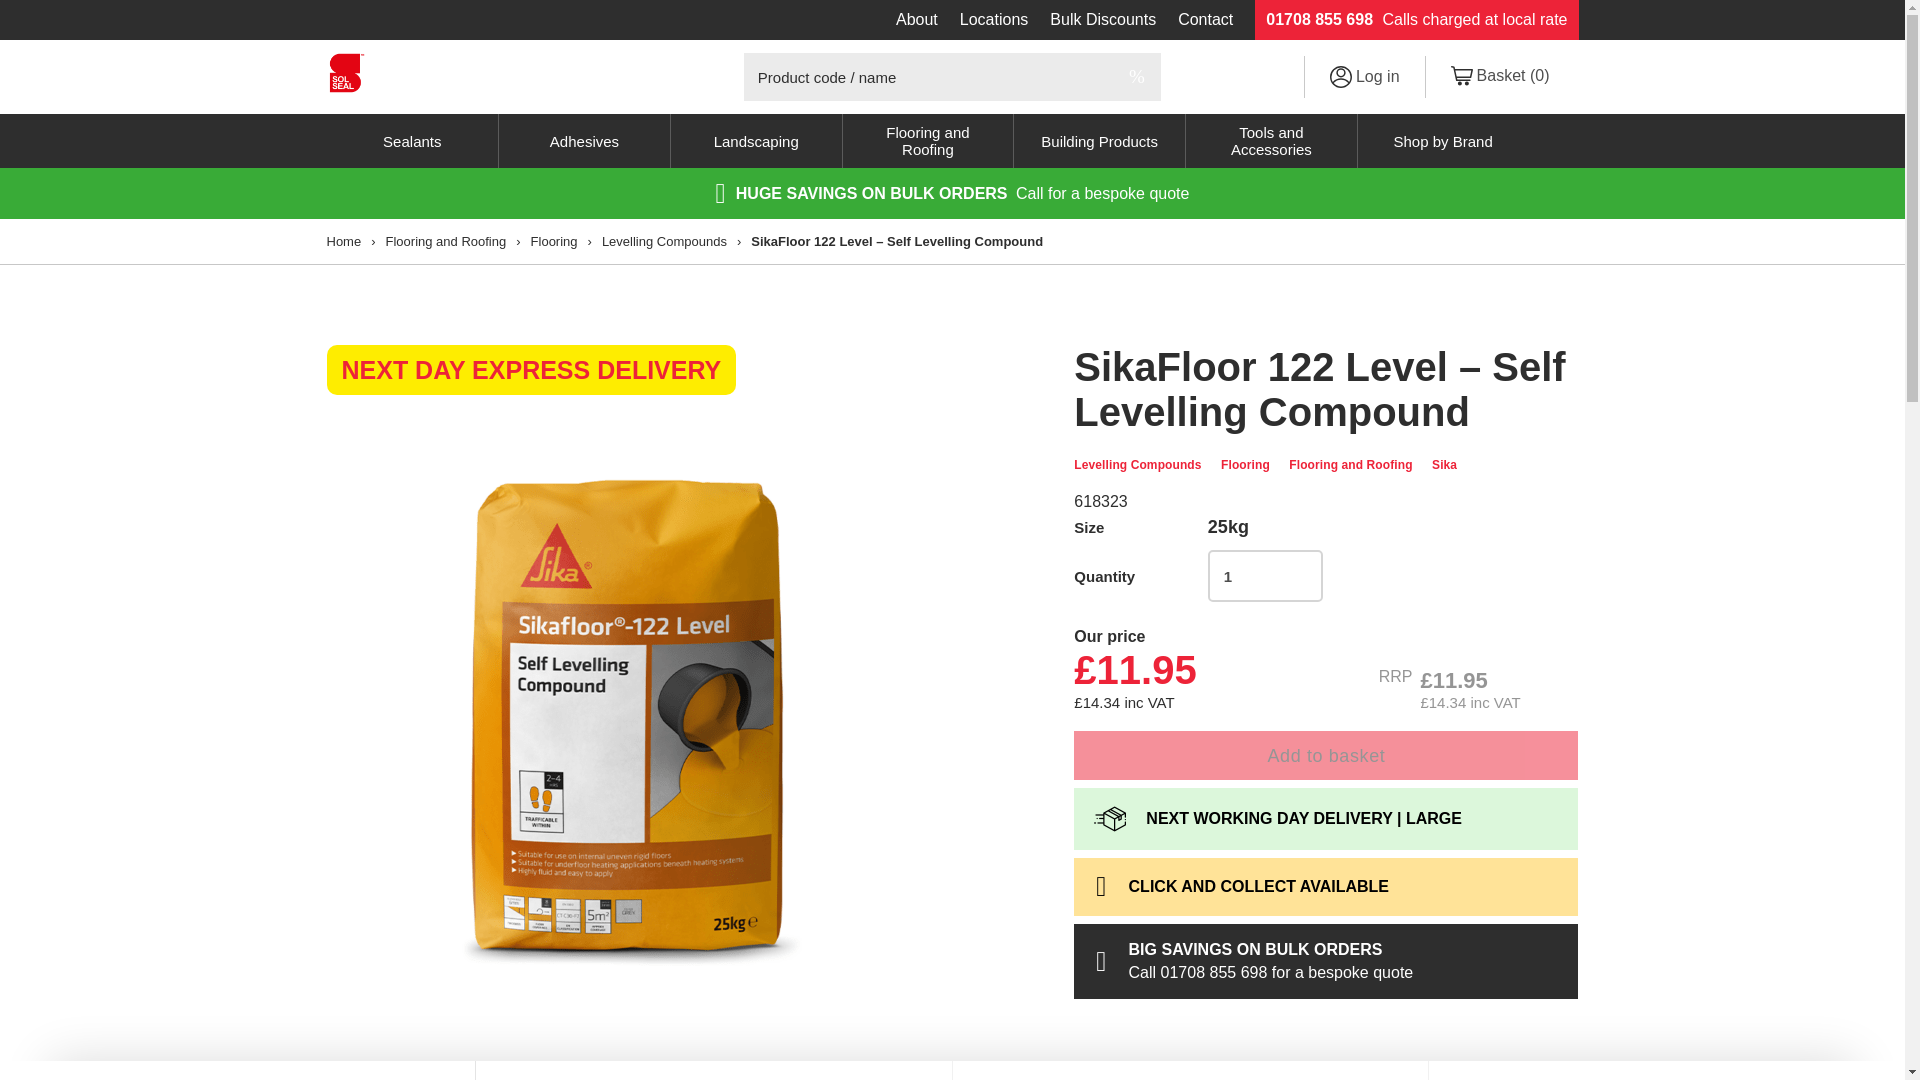 This screenshot has width=1920, height=1080. What do you see at coordinates (916, 20) in the screenshot?
I see `About` at bounding box center [916, 20].